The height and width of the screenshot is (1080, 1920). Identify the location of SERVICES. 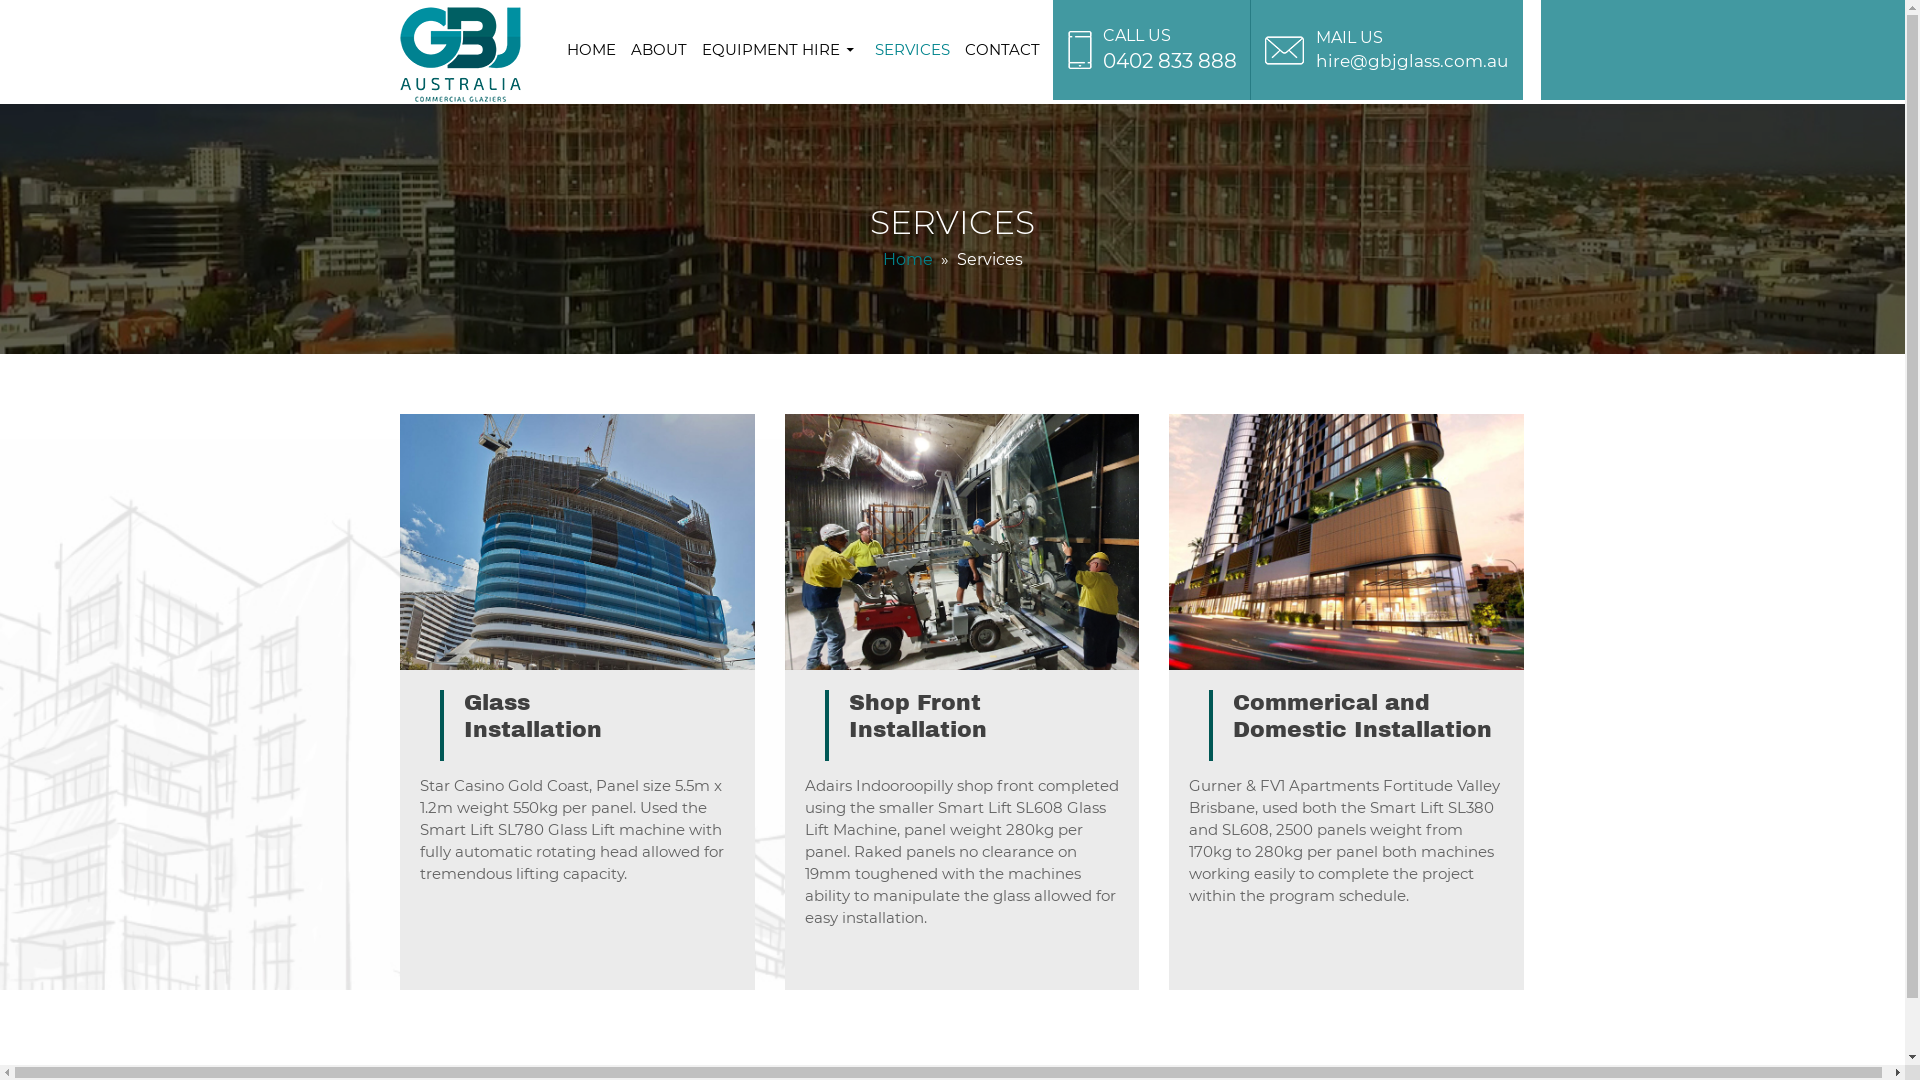
(912, 50).